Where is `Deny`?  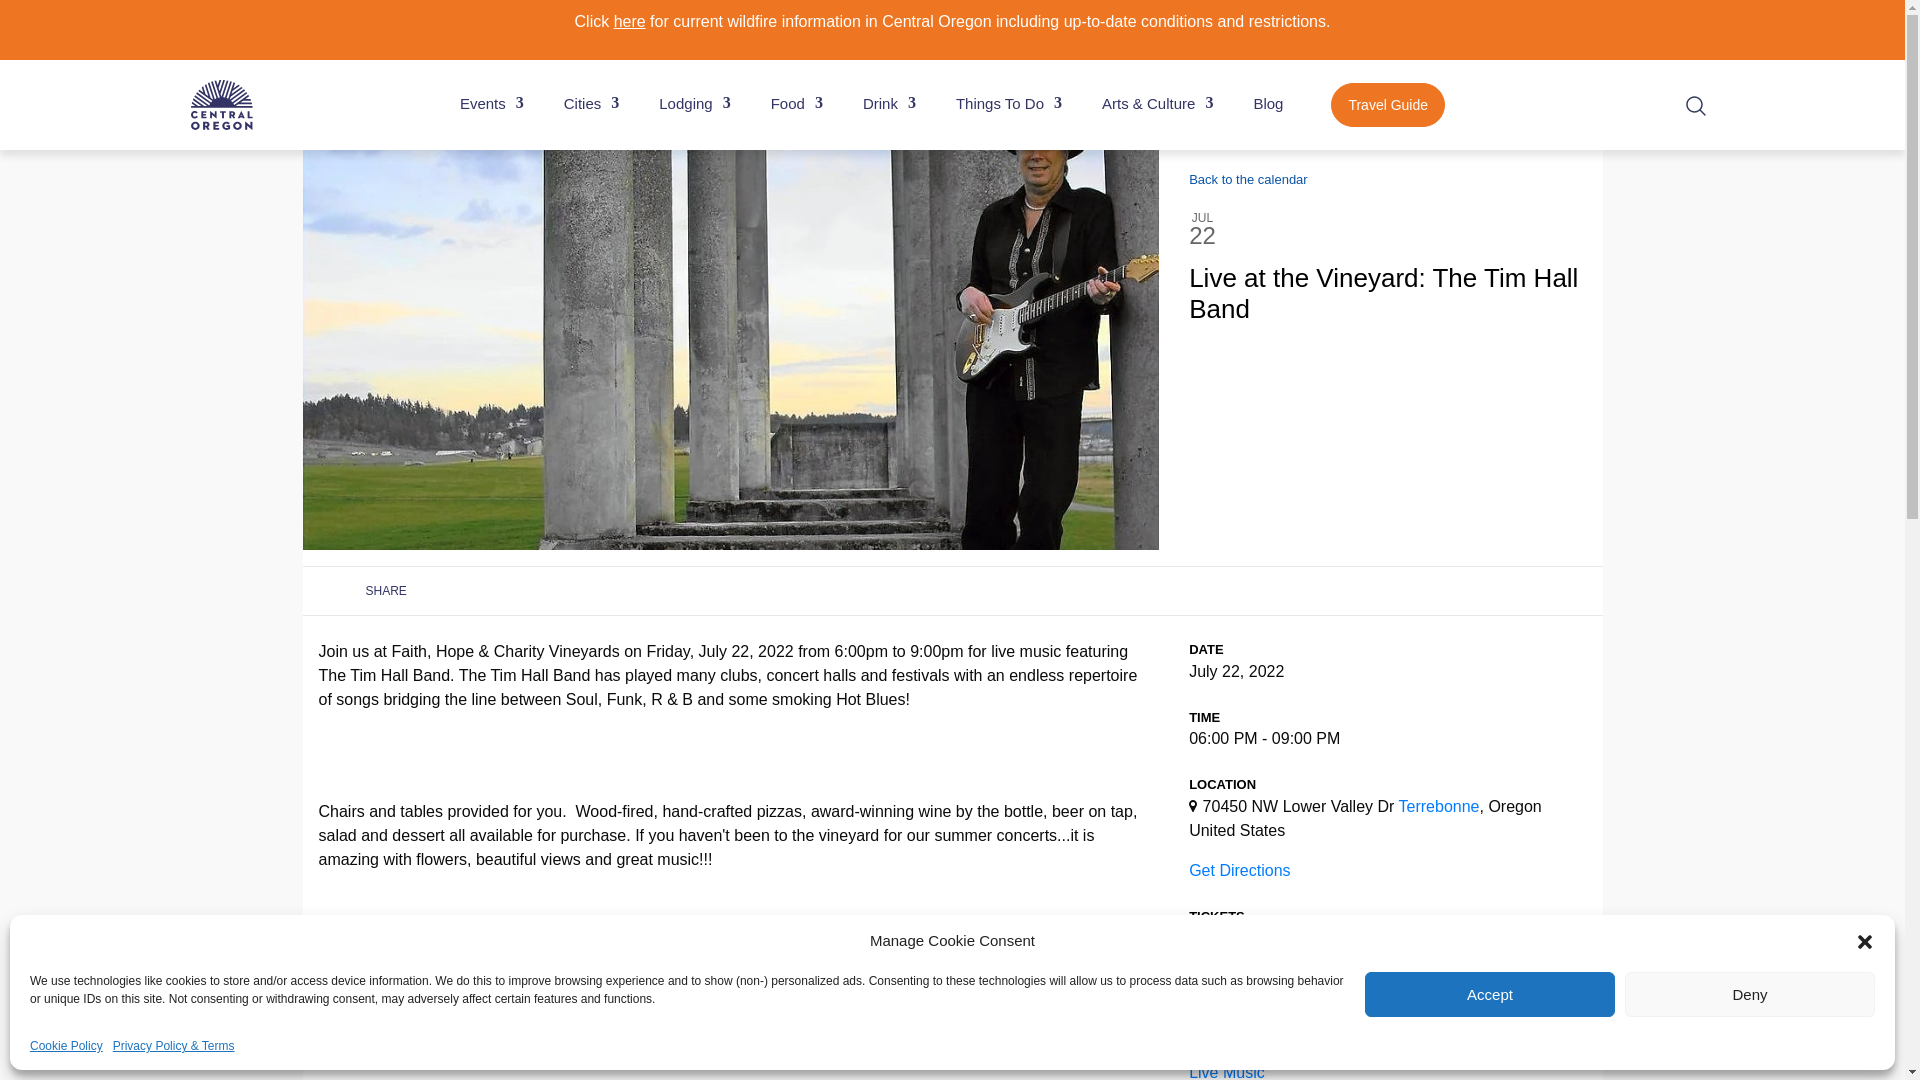
Deny is located at coordinates (1750, 994).